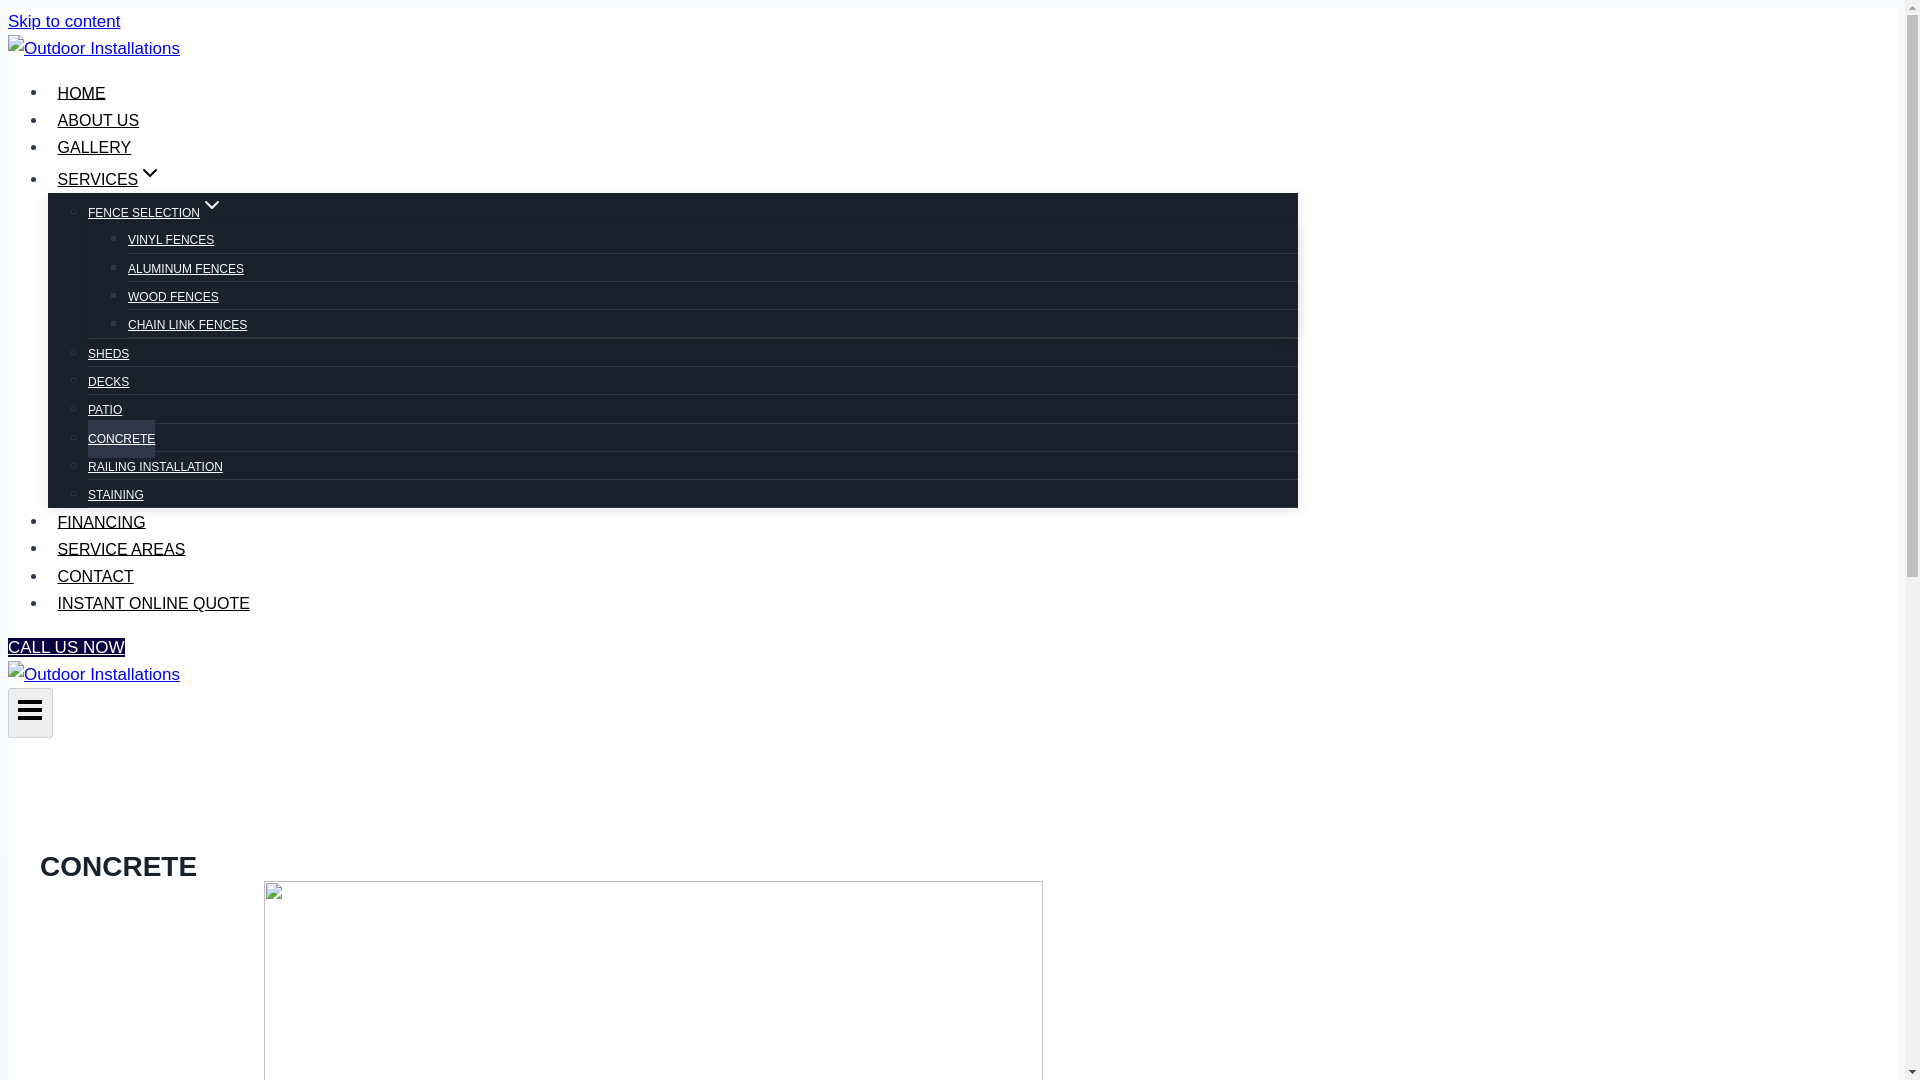 This screenshot has height=1080, width=1920. Describe the element at coordinates (155, 467) in the screenshot. I see `RAILING INSTALLATION` at that location.